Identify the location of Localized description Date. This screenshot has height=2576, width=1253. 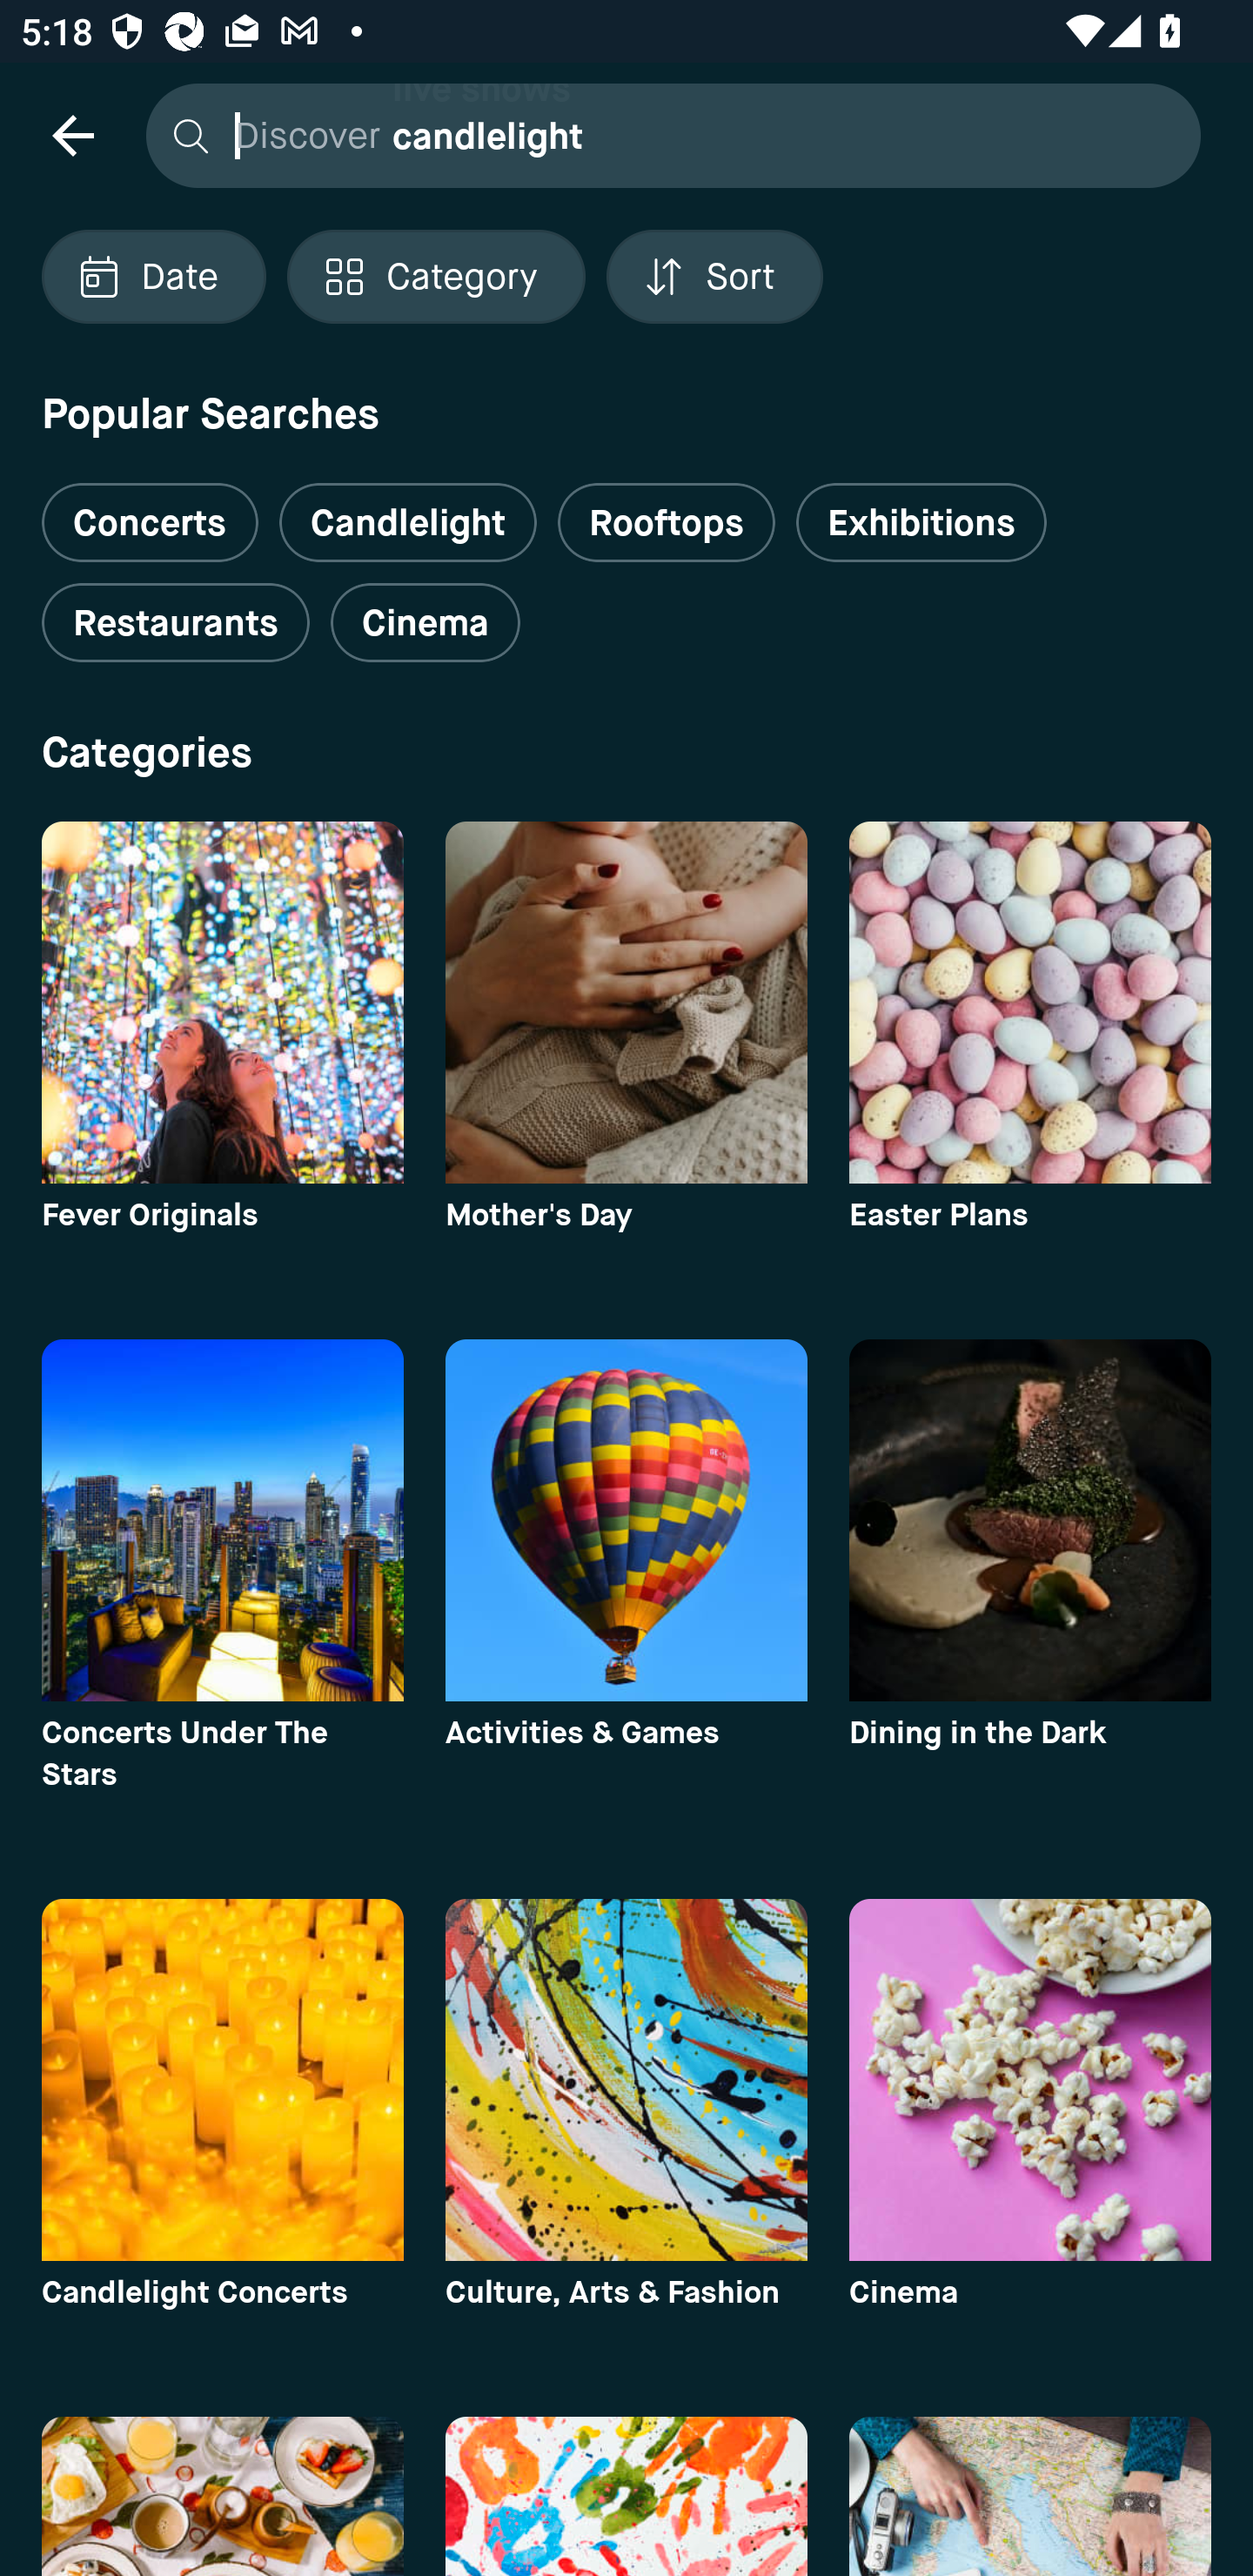
(153, 277).